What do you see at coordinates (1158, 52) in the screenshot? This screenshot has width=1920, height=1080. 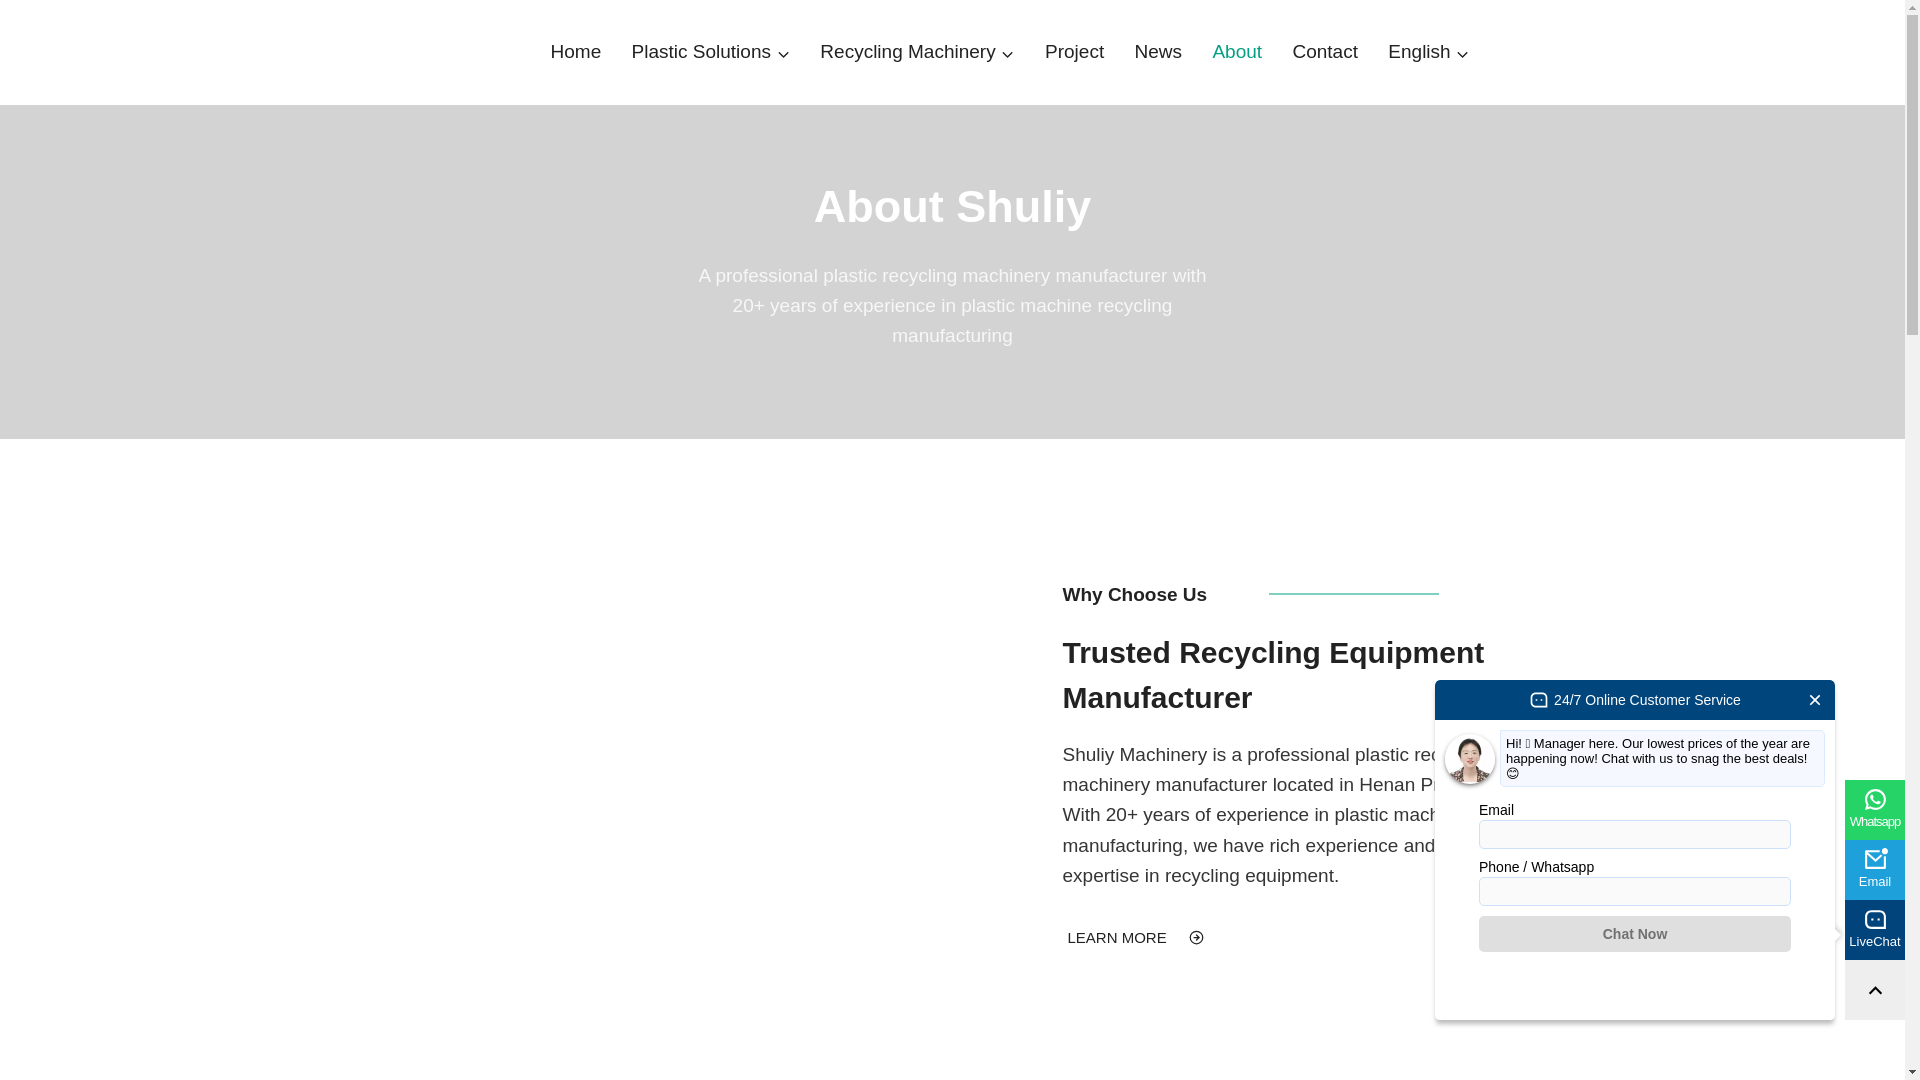 I see `News` at bounding box center [1158, 52].